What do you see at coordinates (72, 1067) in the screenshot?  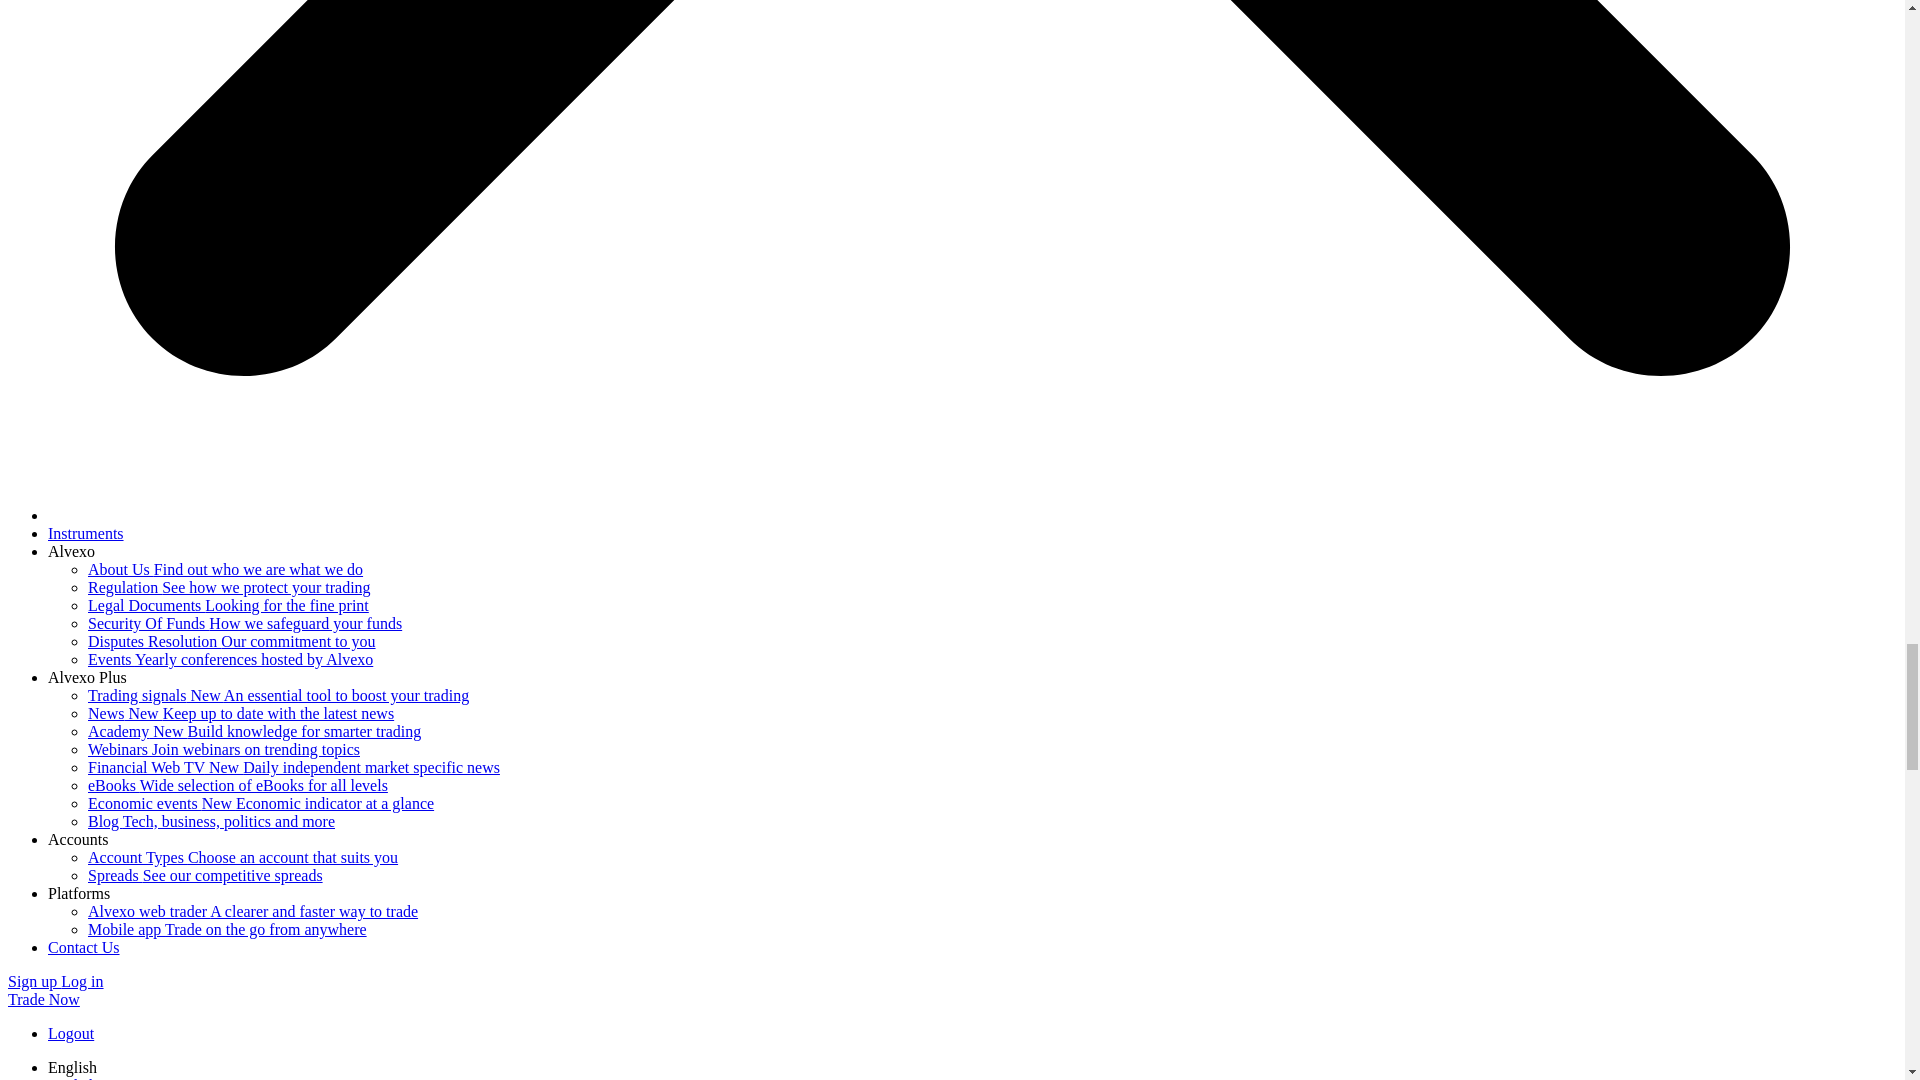 I see `English` at bounding box center [72, 1067].